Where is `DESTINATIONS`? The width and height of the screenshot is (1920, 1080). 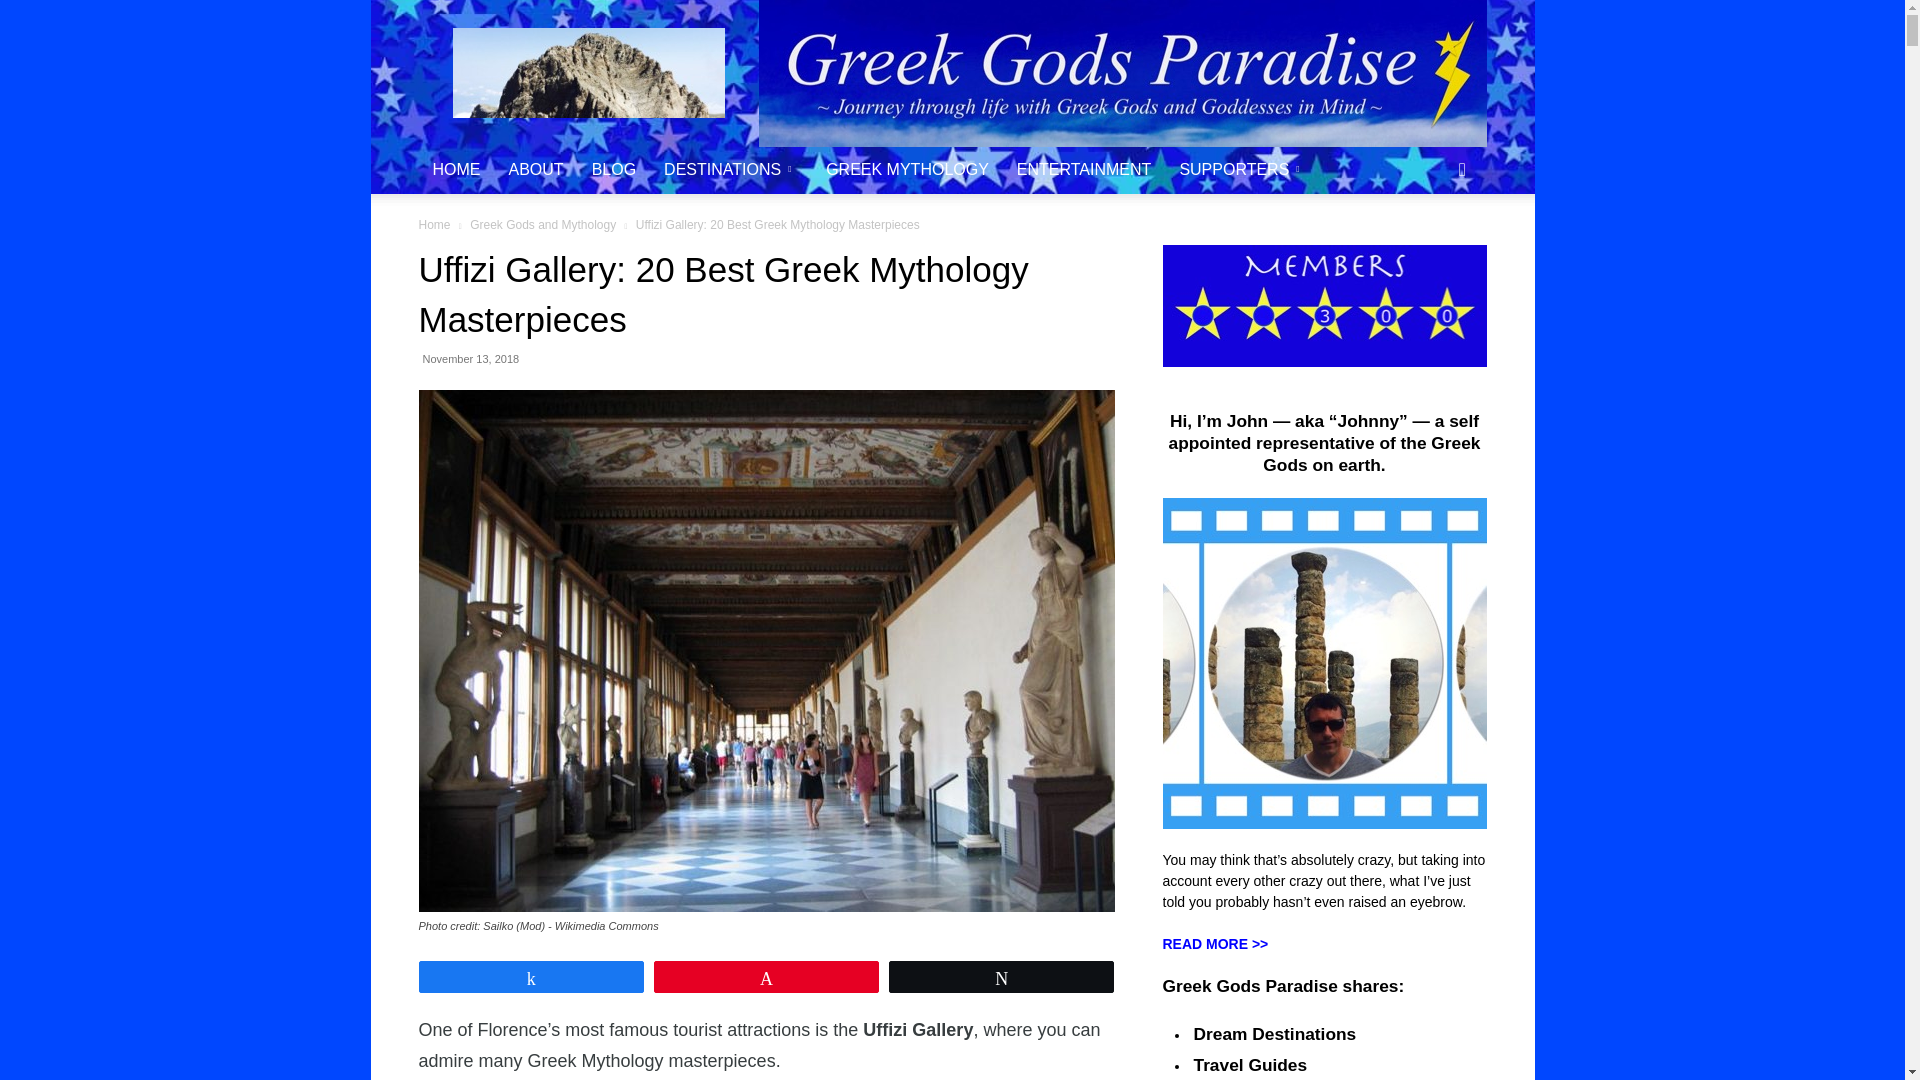 DESTINATIONS is located at coordinates (731, 170).